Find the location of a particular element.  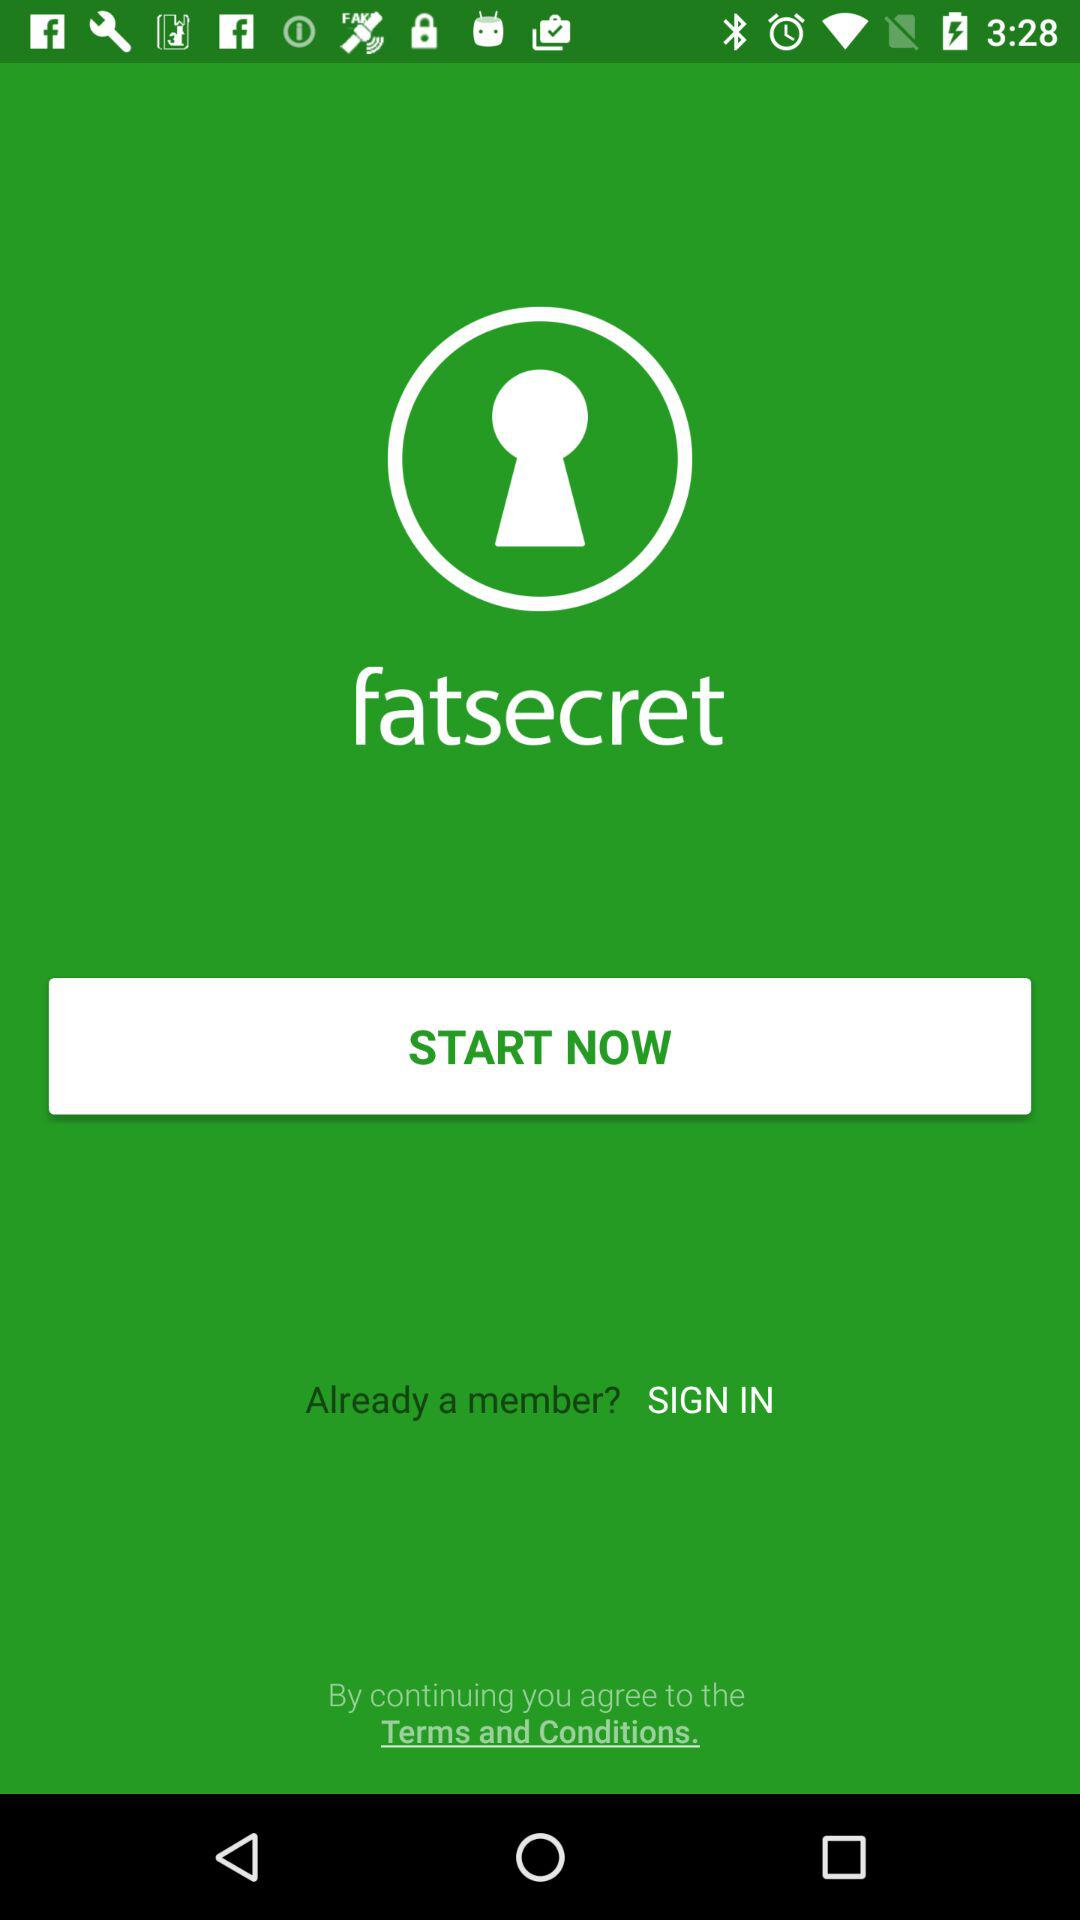

swipe to by continuing you item is located at coordinates (540, 1712).